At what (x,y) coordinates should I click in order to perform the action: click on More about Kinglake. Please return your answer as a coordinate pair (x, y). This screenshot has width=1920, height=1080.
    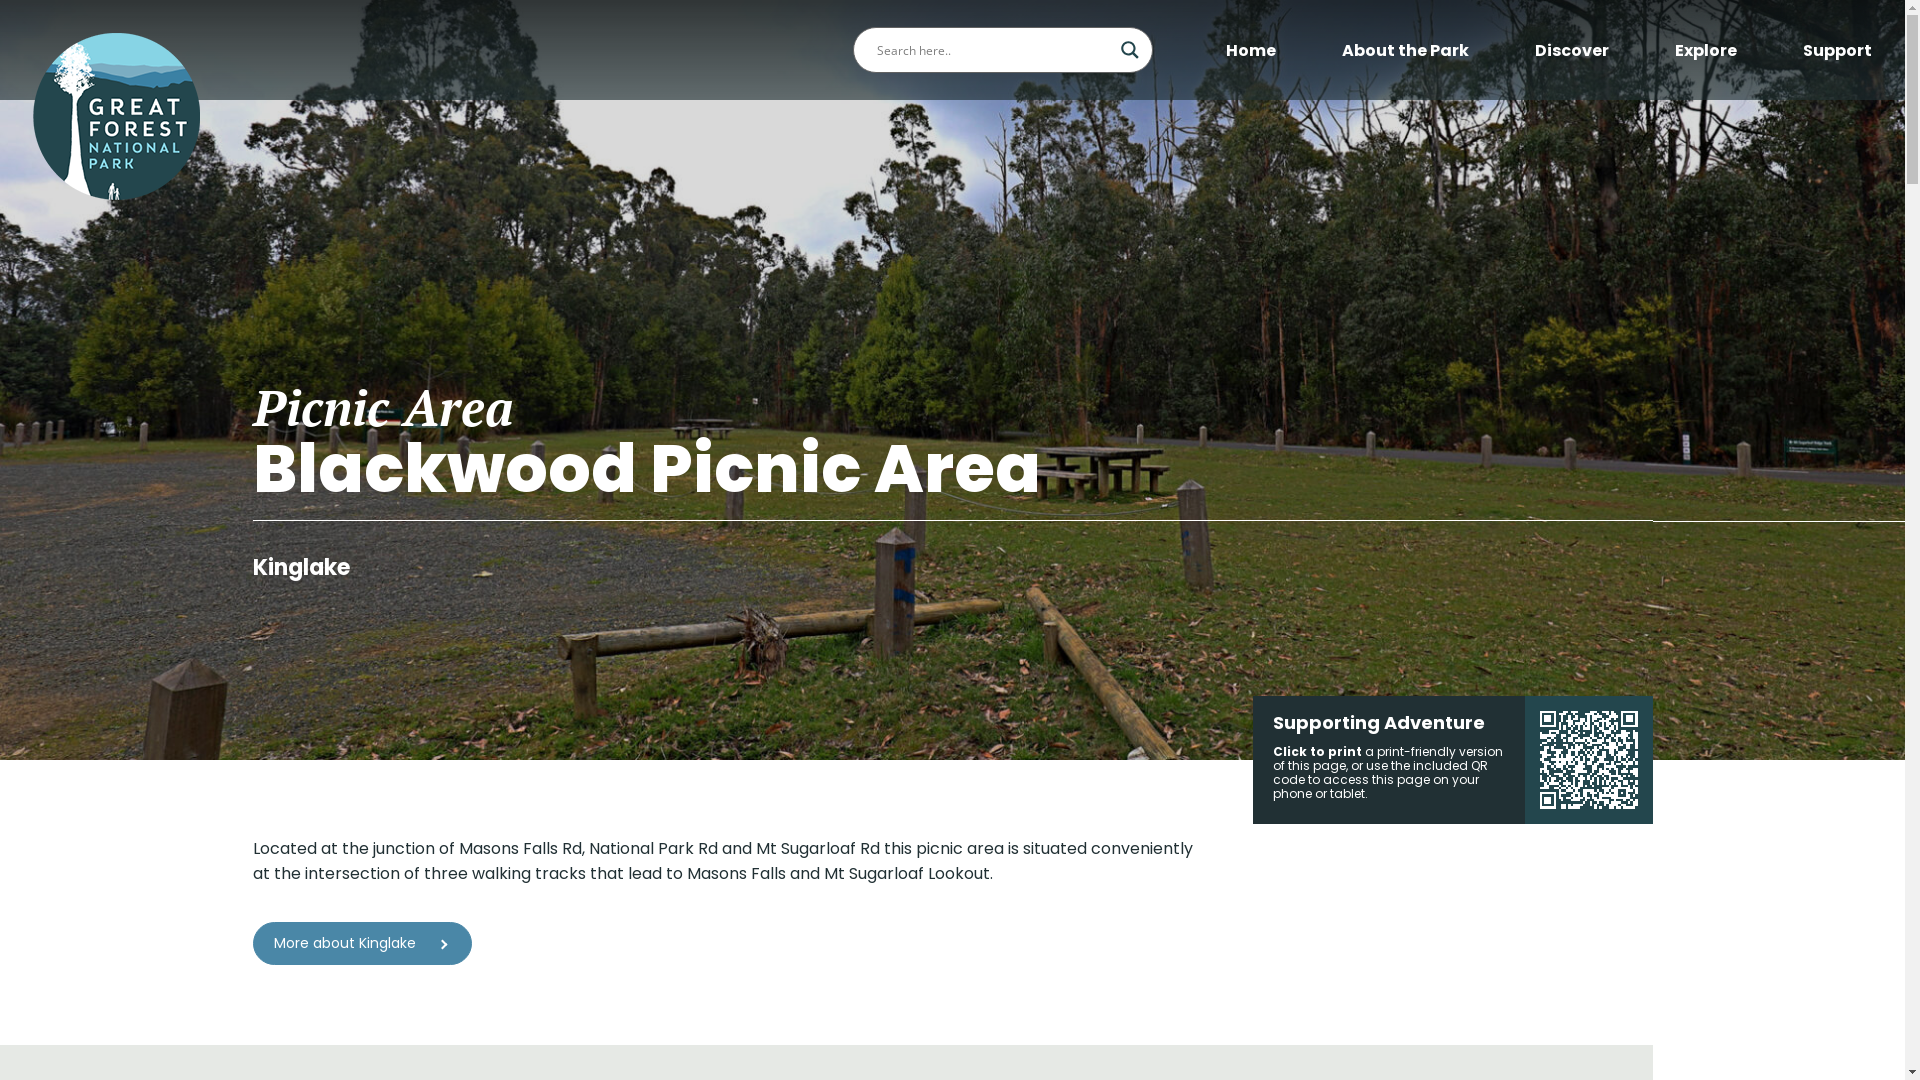
    Looking at the image, I should click on (362, 944).